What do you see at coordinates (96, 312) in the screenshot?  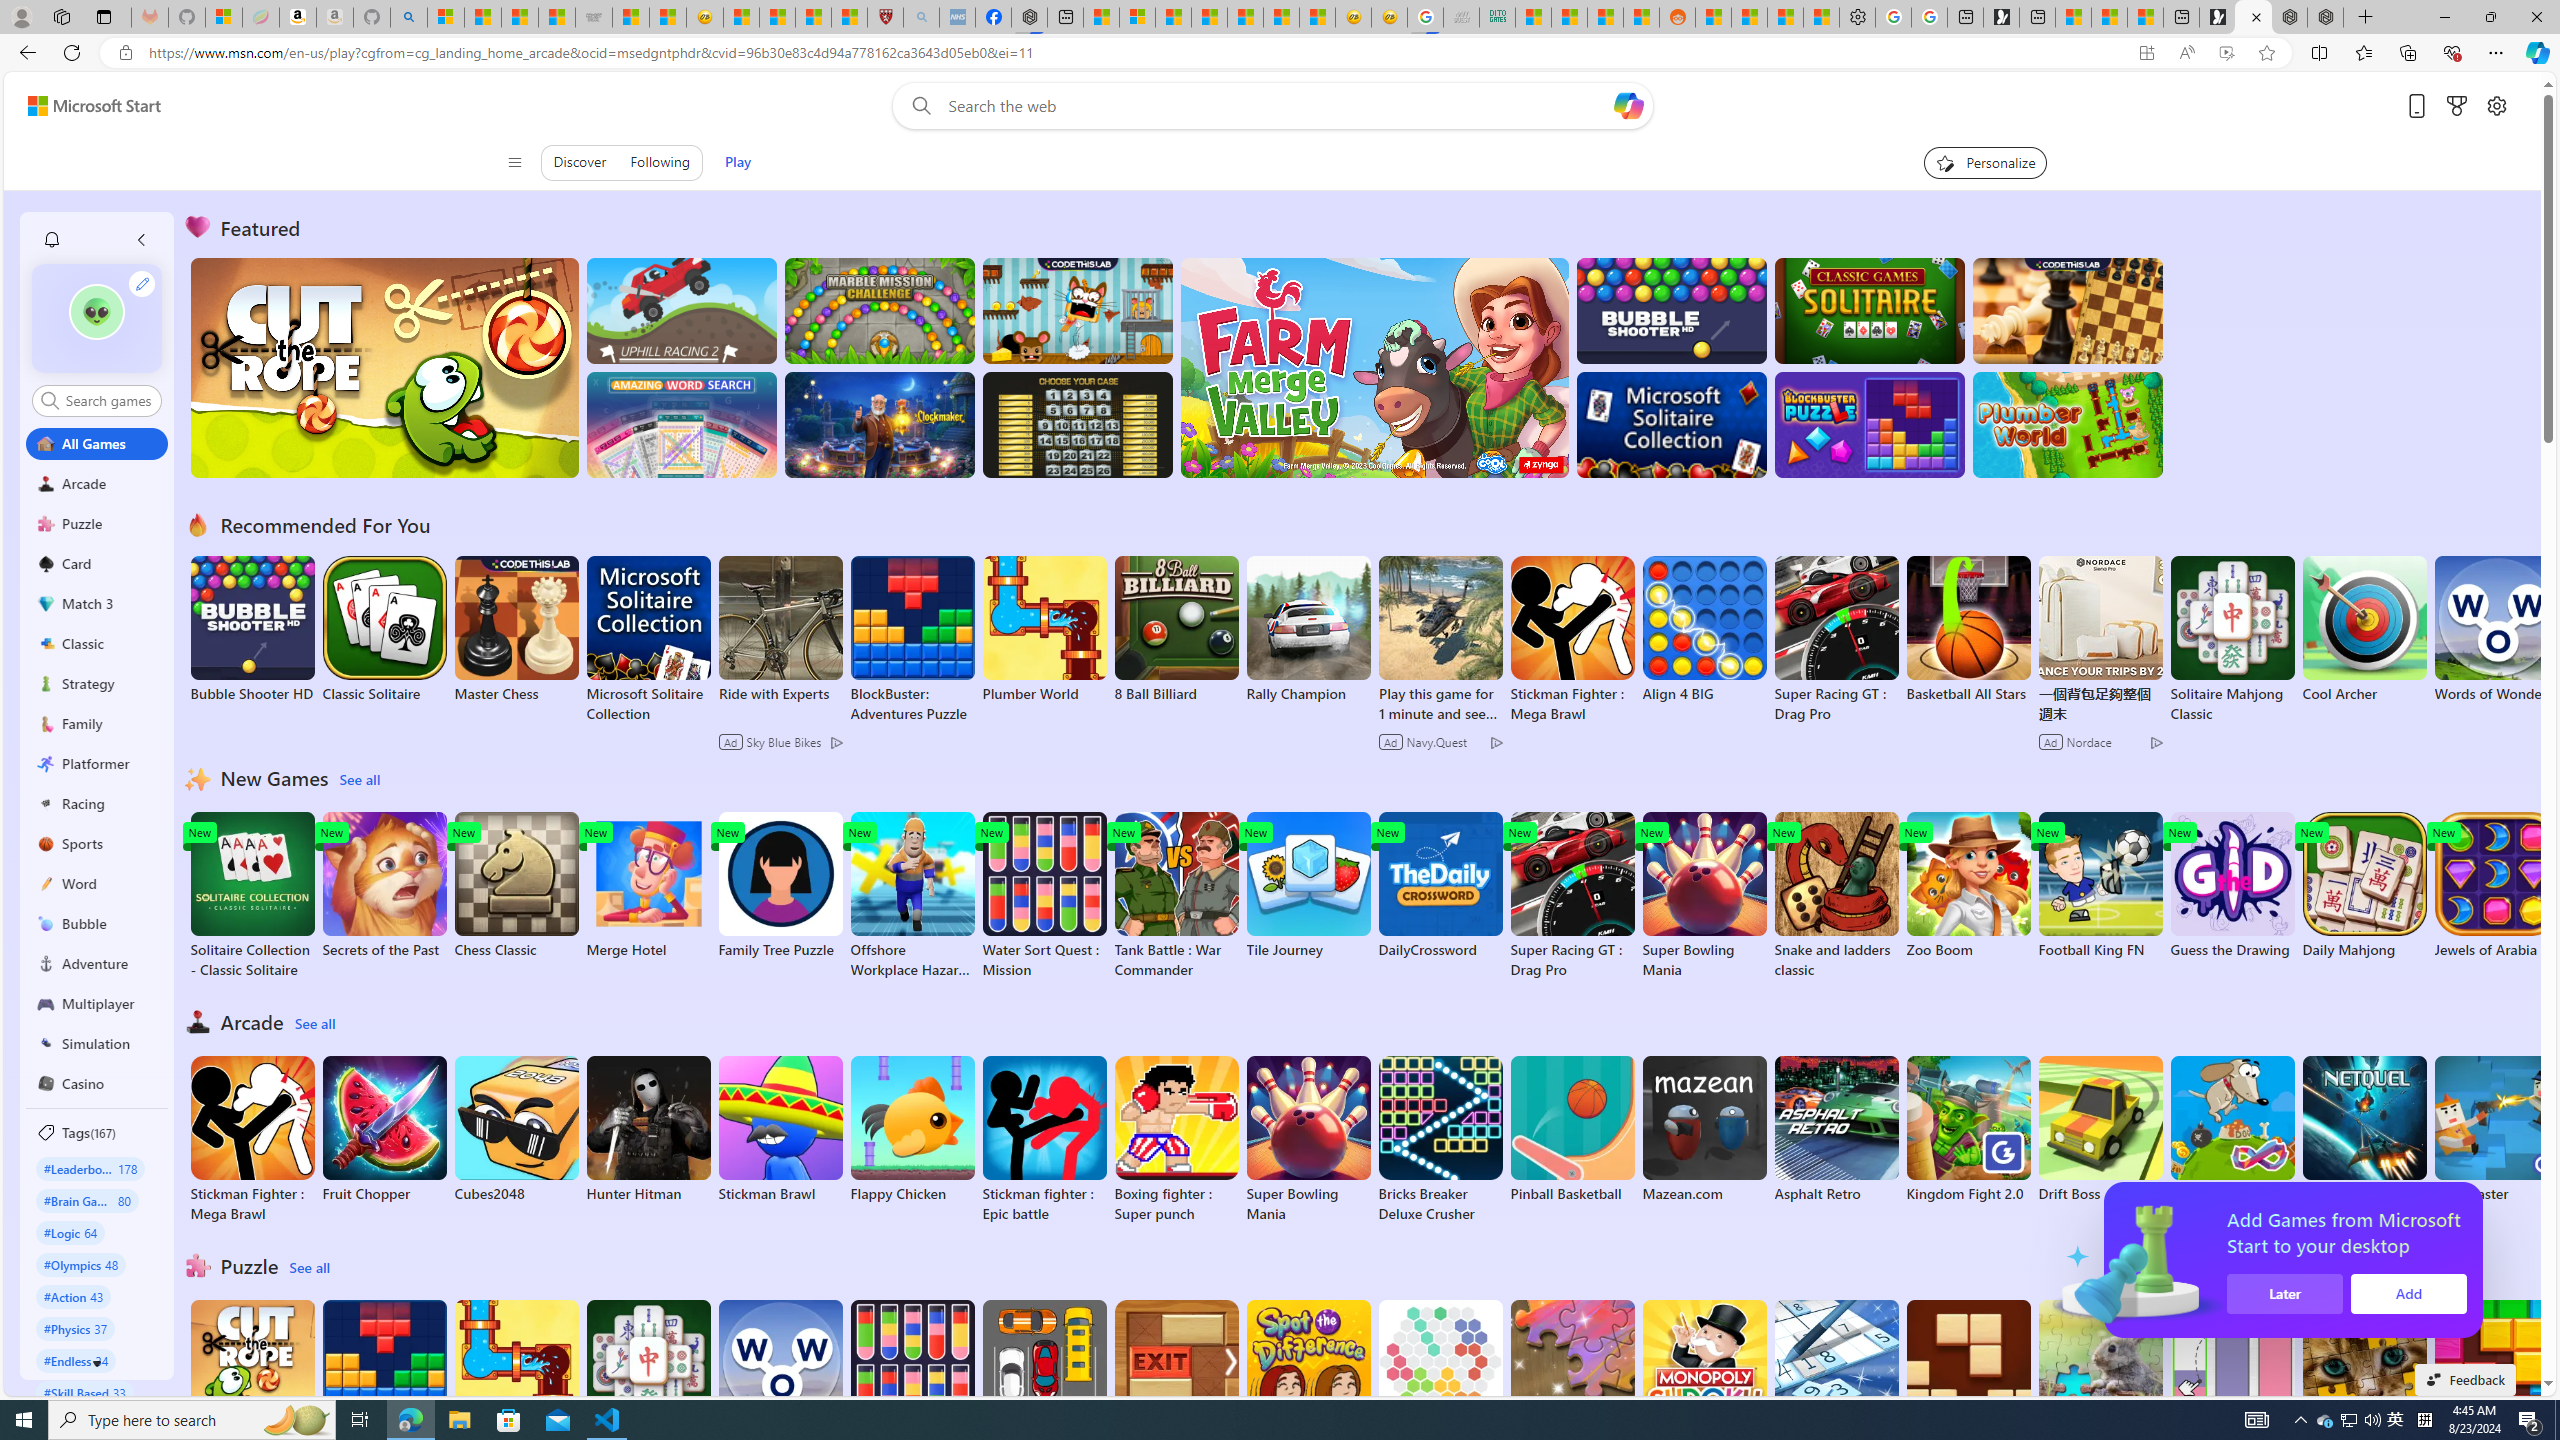 I see `""'s avatar` at bounding box center [96, 312].